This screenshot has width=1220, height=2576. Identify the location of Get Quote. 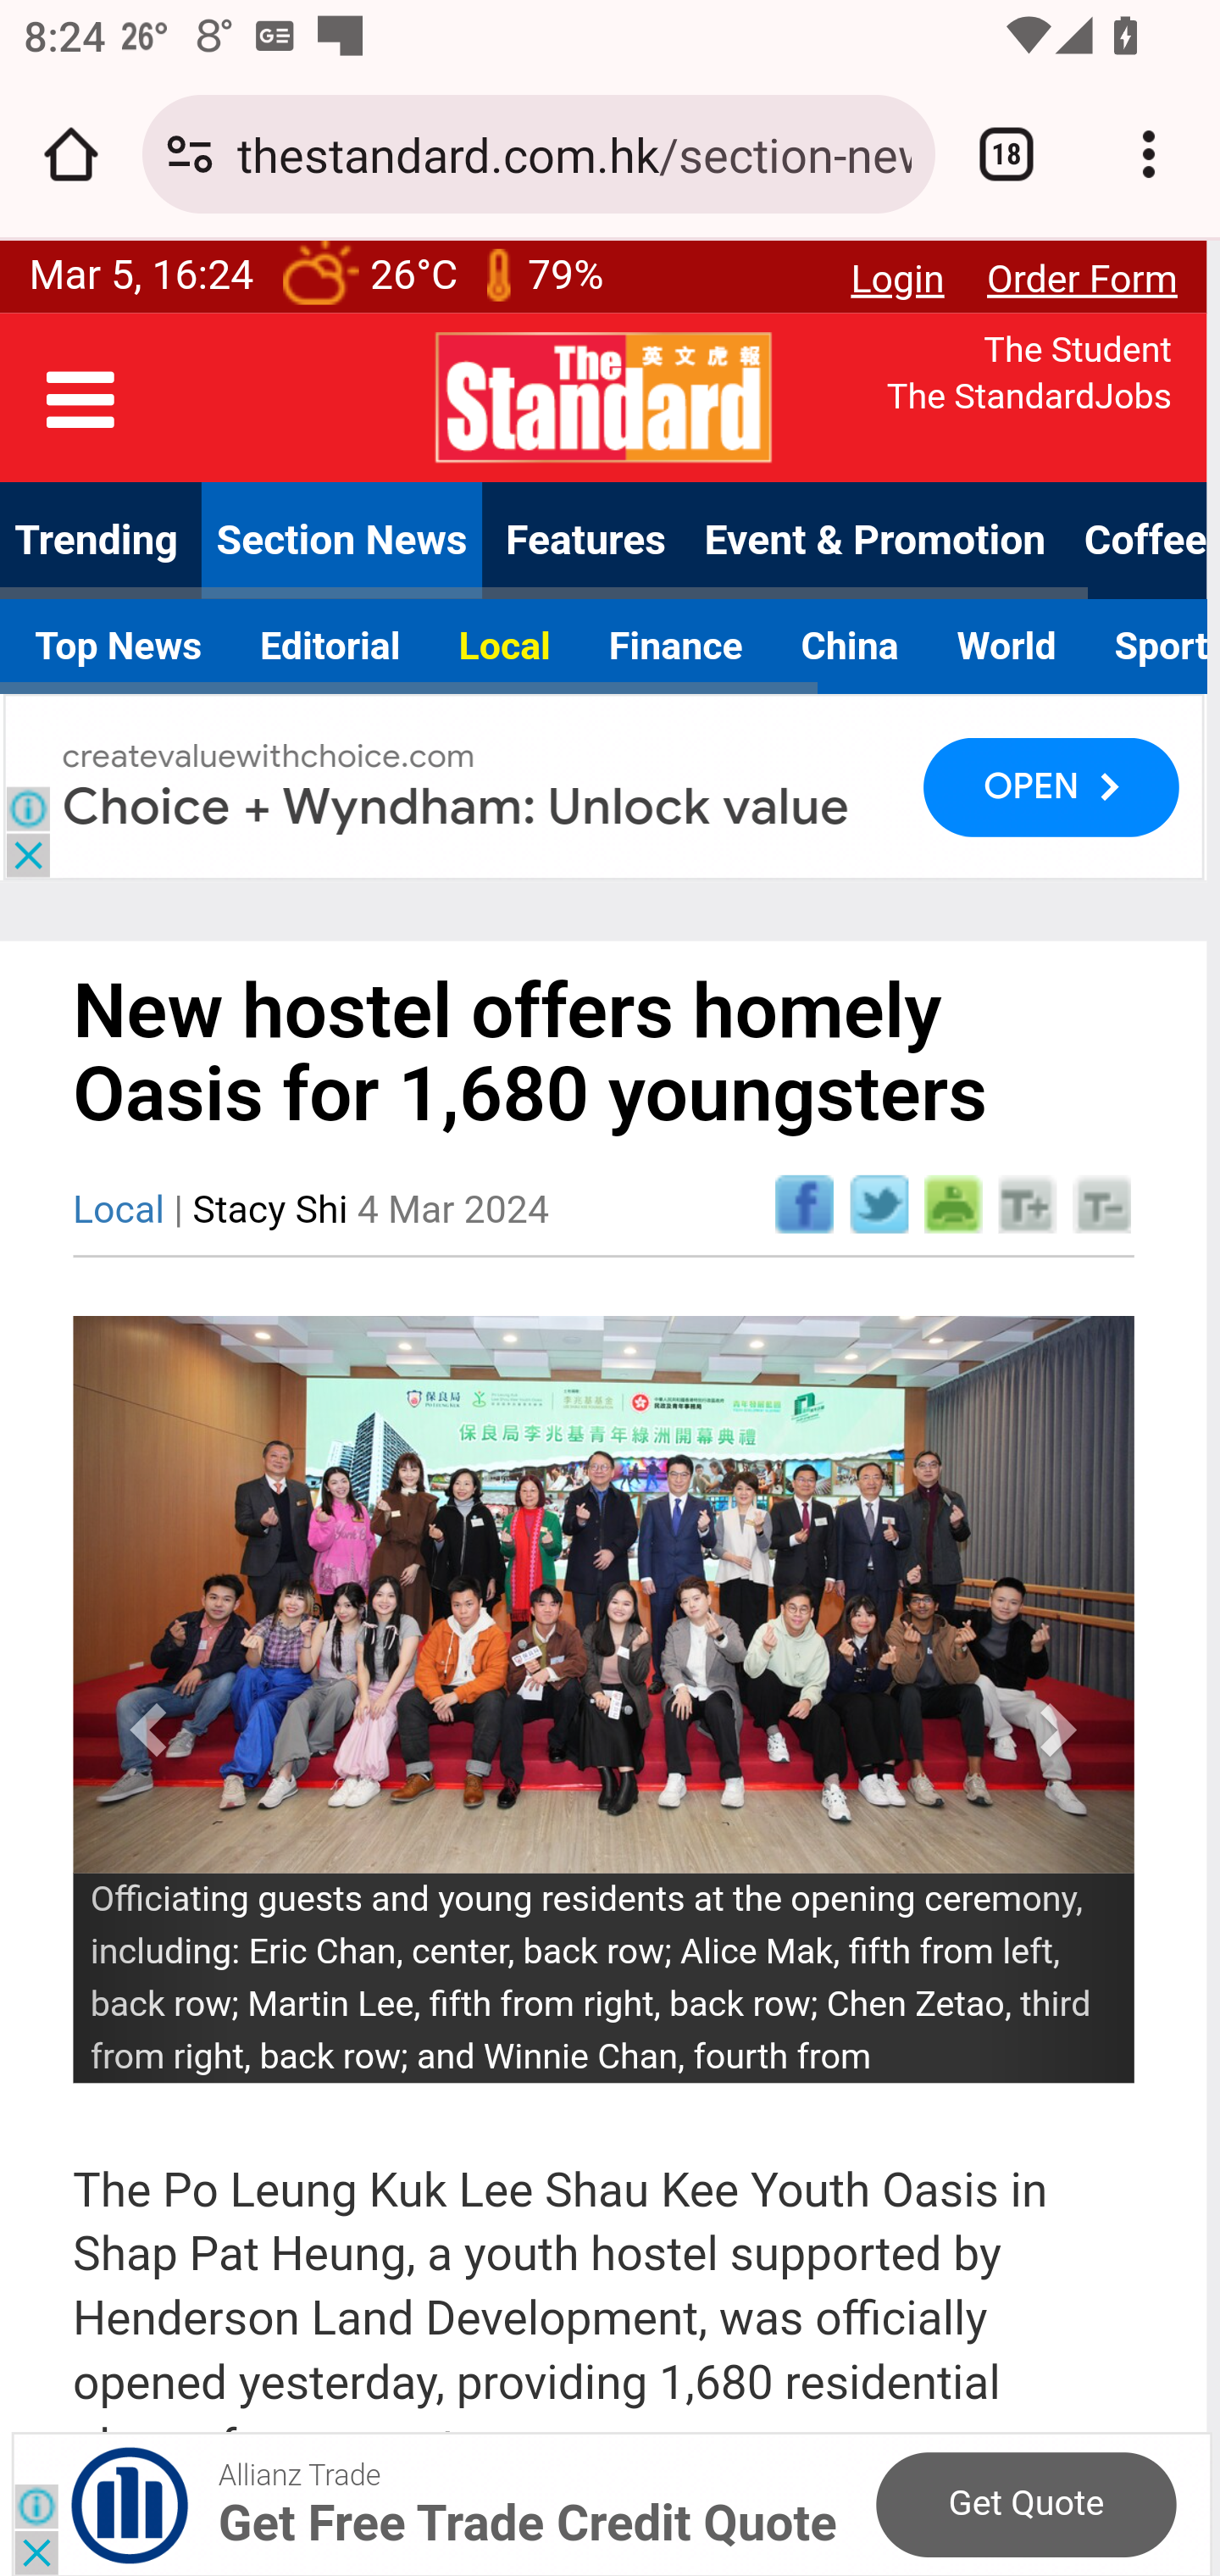
(1025, 2505).